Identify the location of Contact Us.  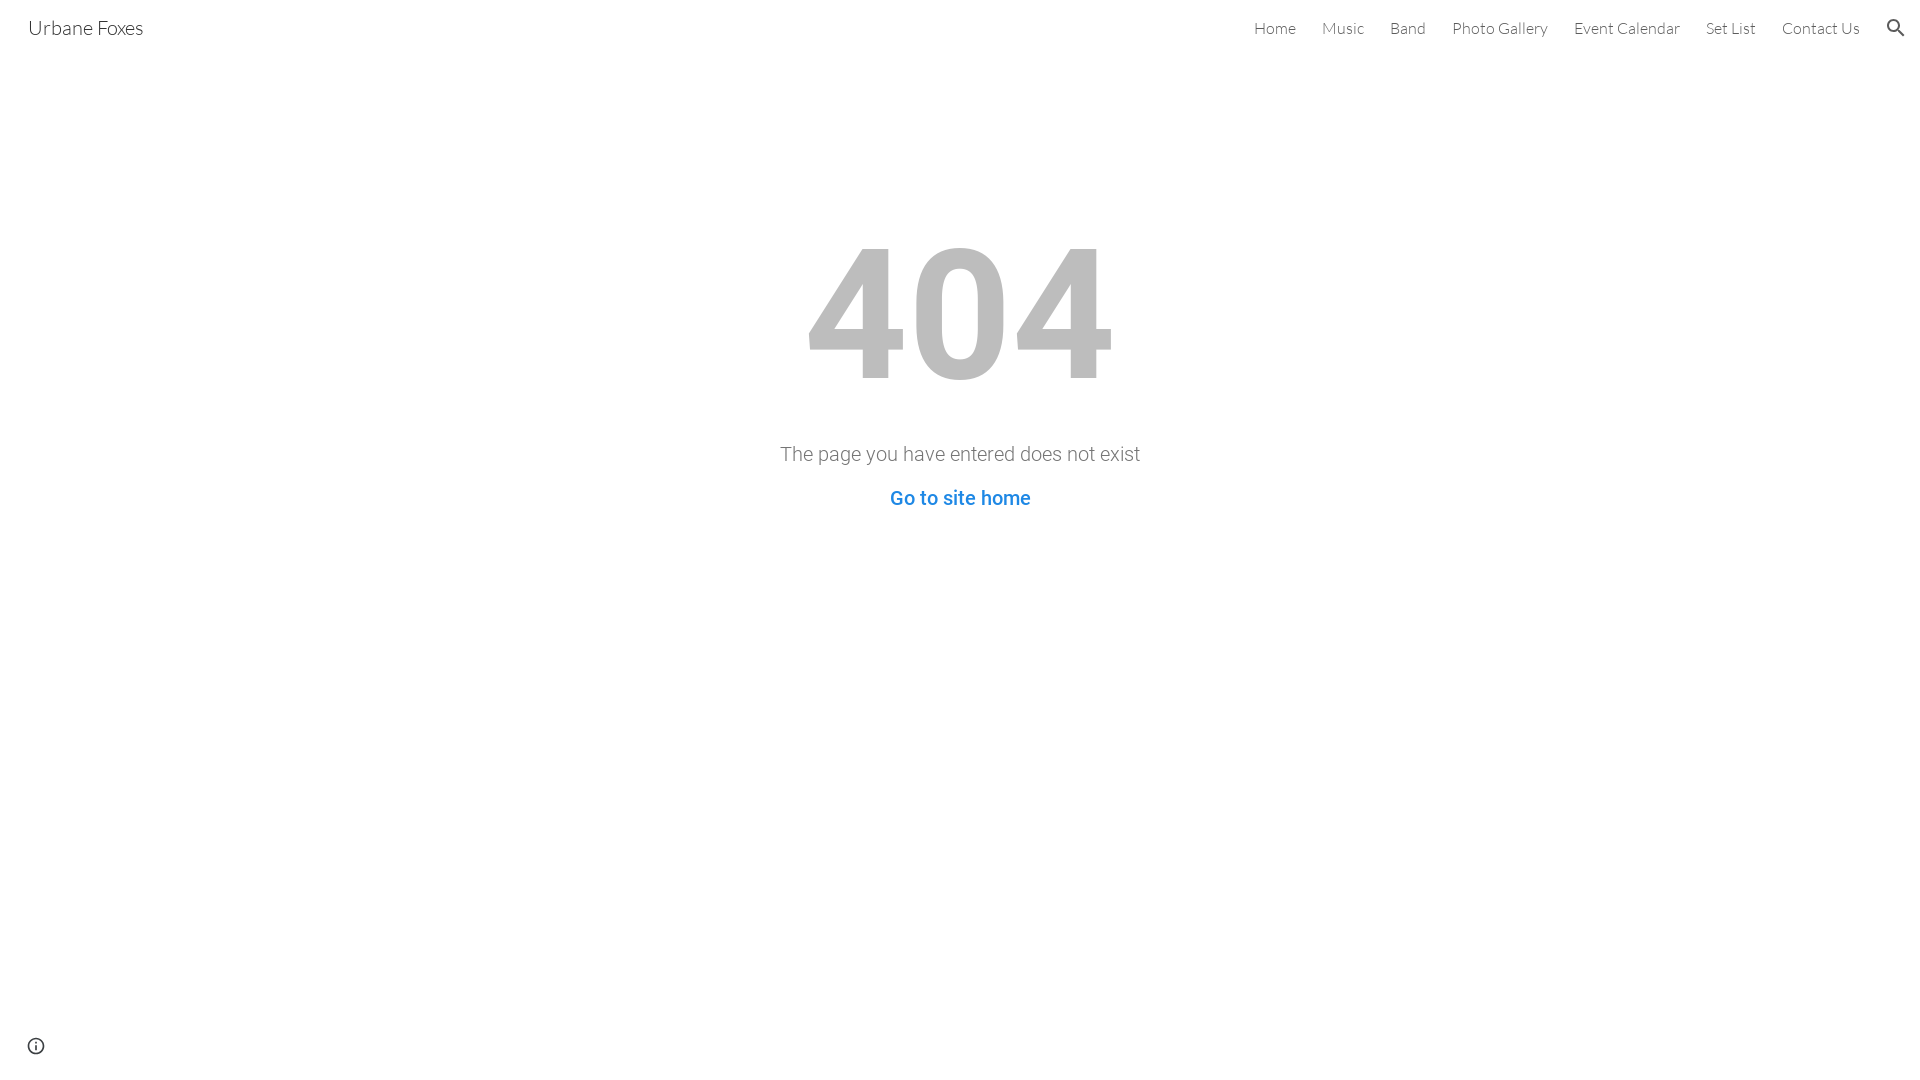
(1821, 28).